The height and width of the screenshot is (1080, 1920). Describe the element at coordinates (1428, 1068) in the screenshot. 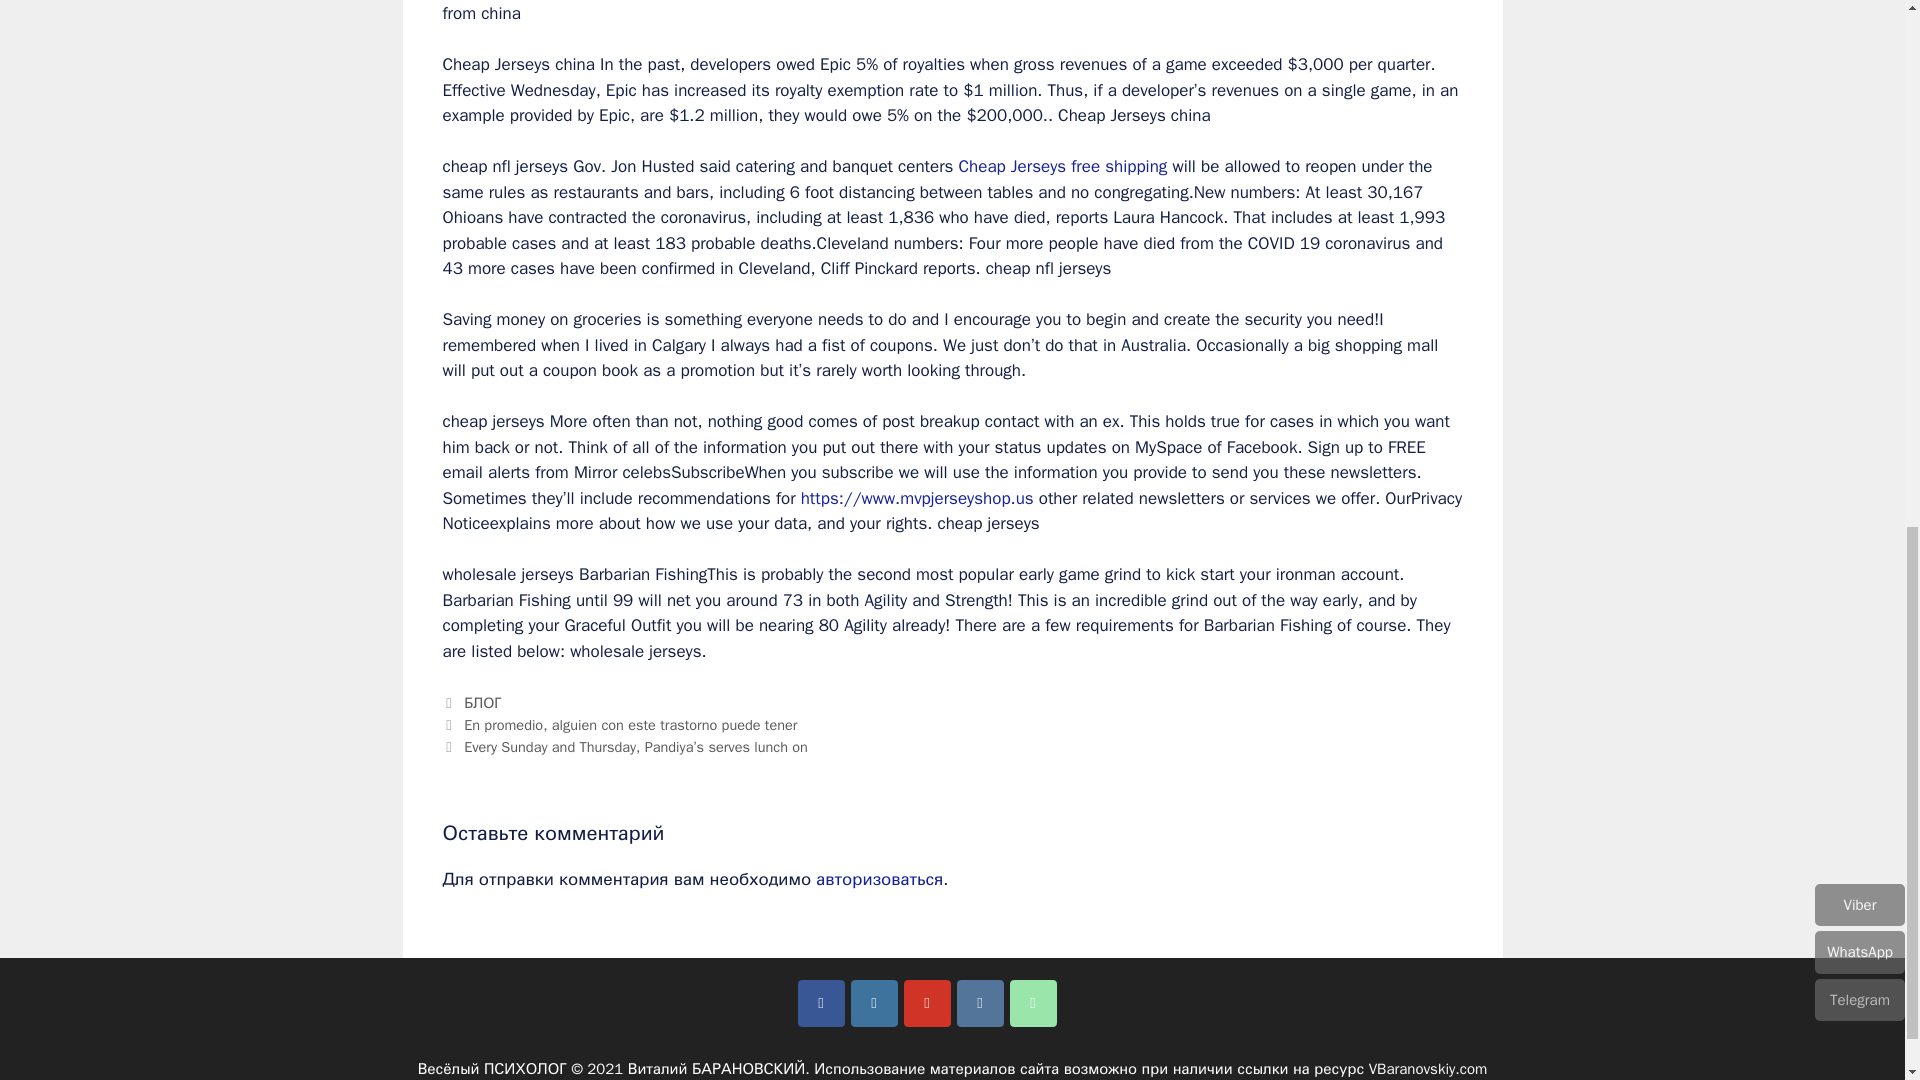

I see `VBaranovskiy.com` at that location.